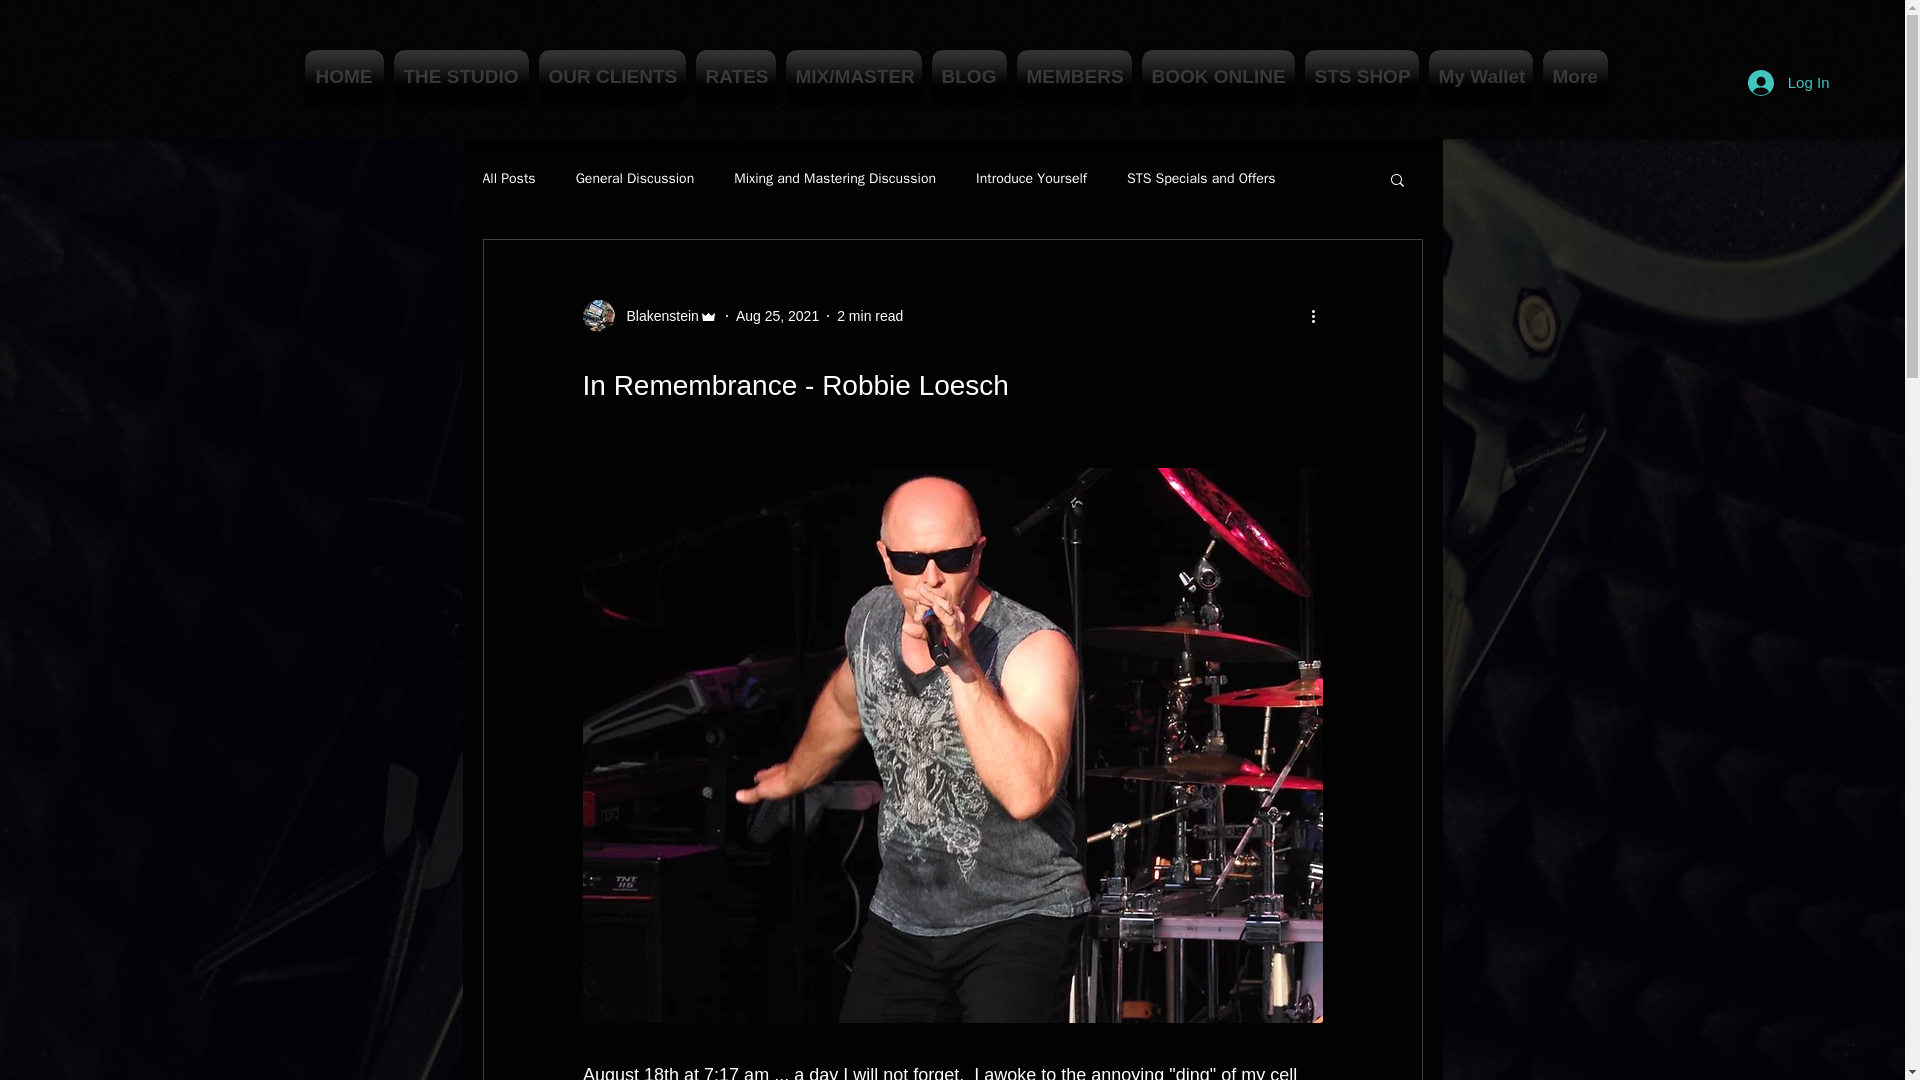 The height and width of the screenshot is (1080, 1920). I want to click on Introduce Yourself, so click(1030, 178).